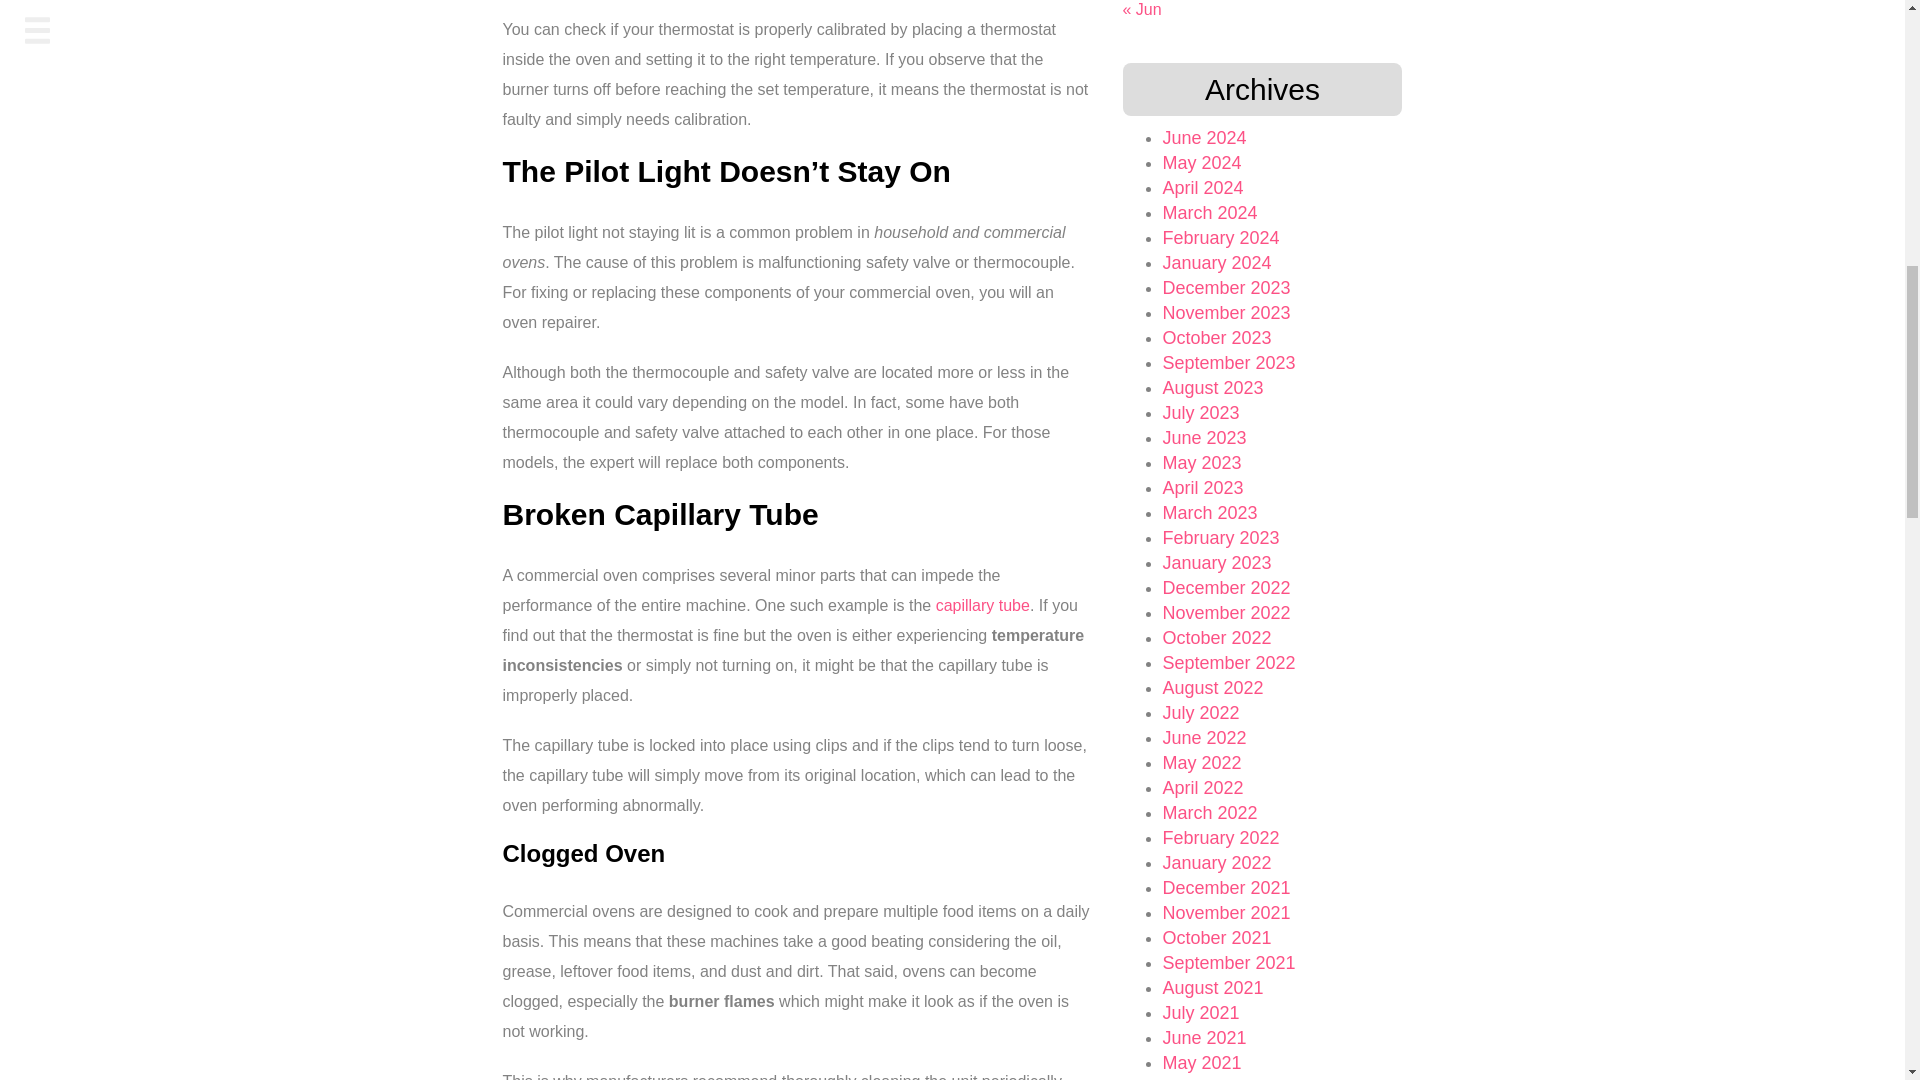 The width and height of the screenshot is (1920, 1080). What do you see at coordinates (1216, 262) in the screenshot?
I see `January 2024` at bounding box center [1216, 262].